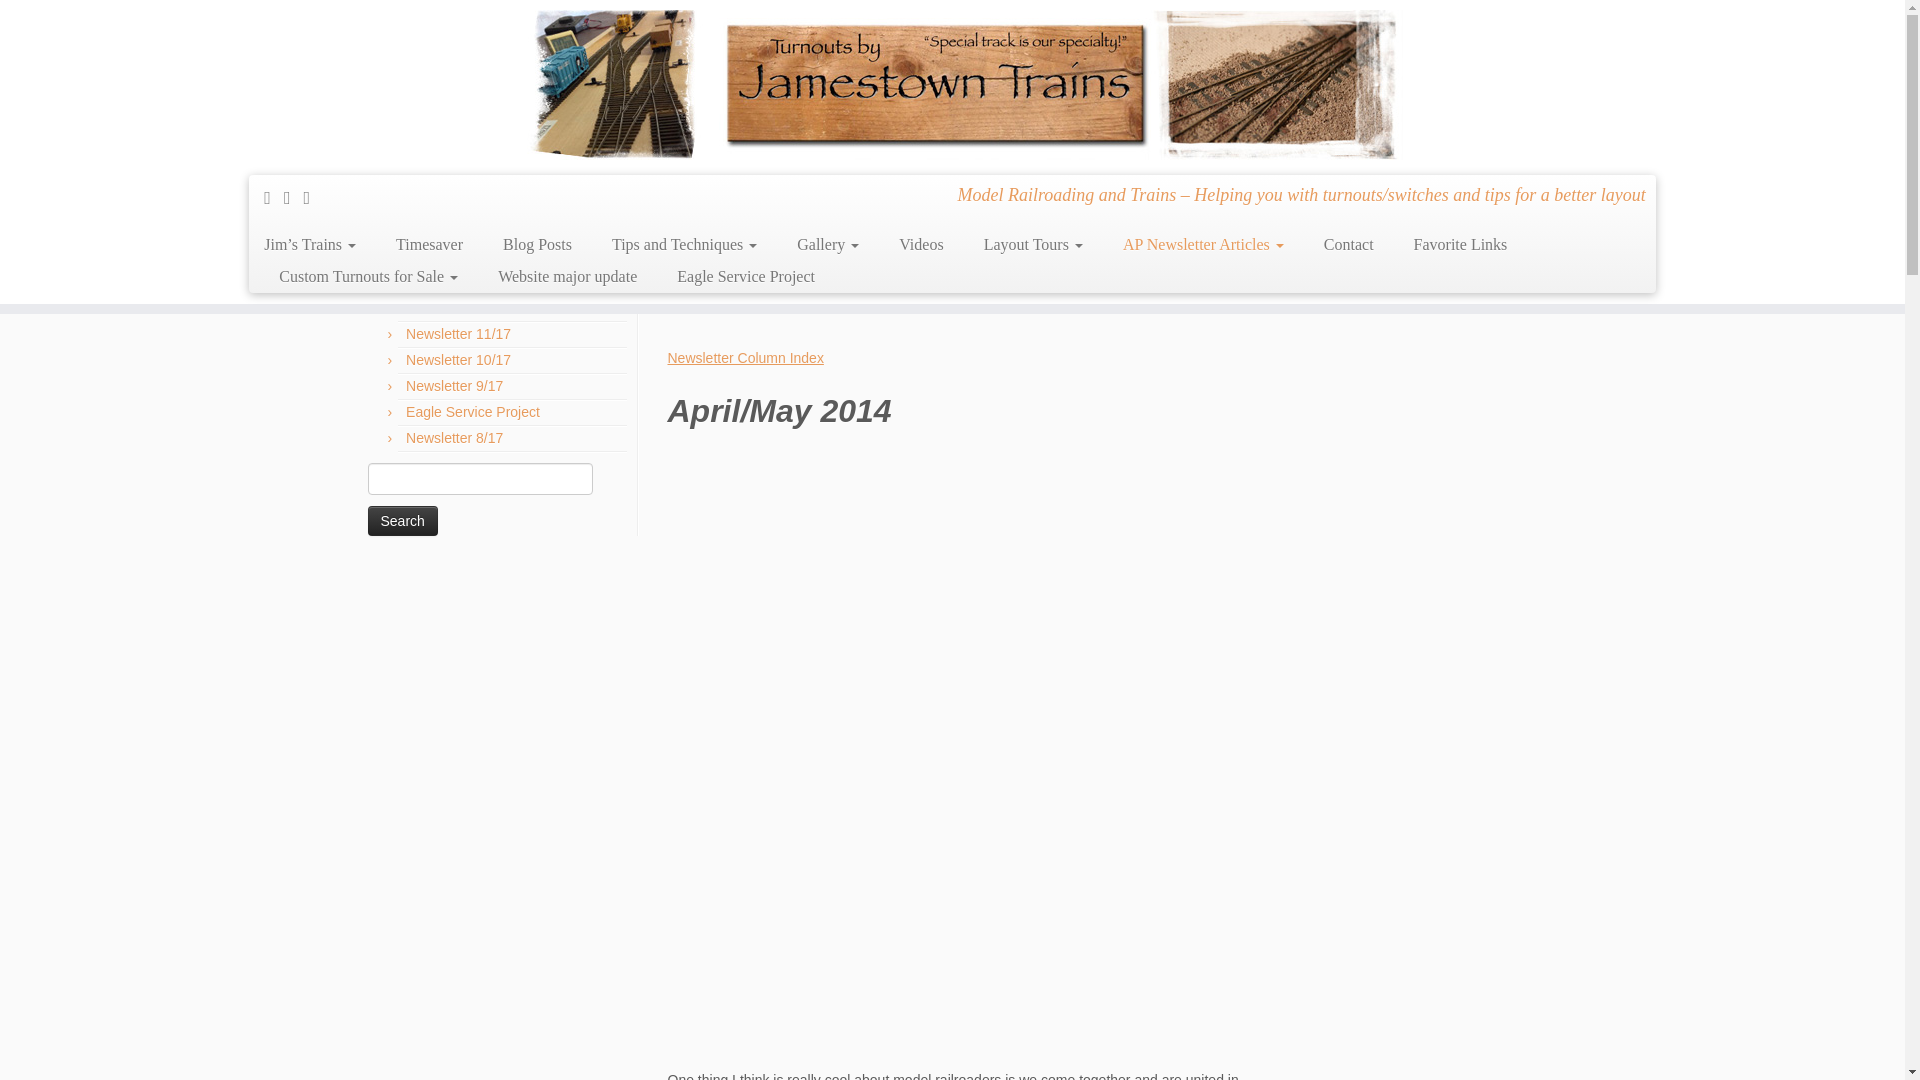  What do you see at coordinates (314, 198) in the screenshot?
I see `Follow me on Facebook` at bounding box center [314, 198].